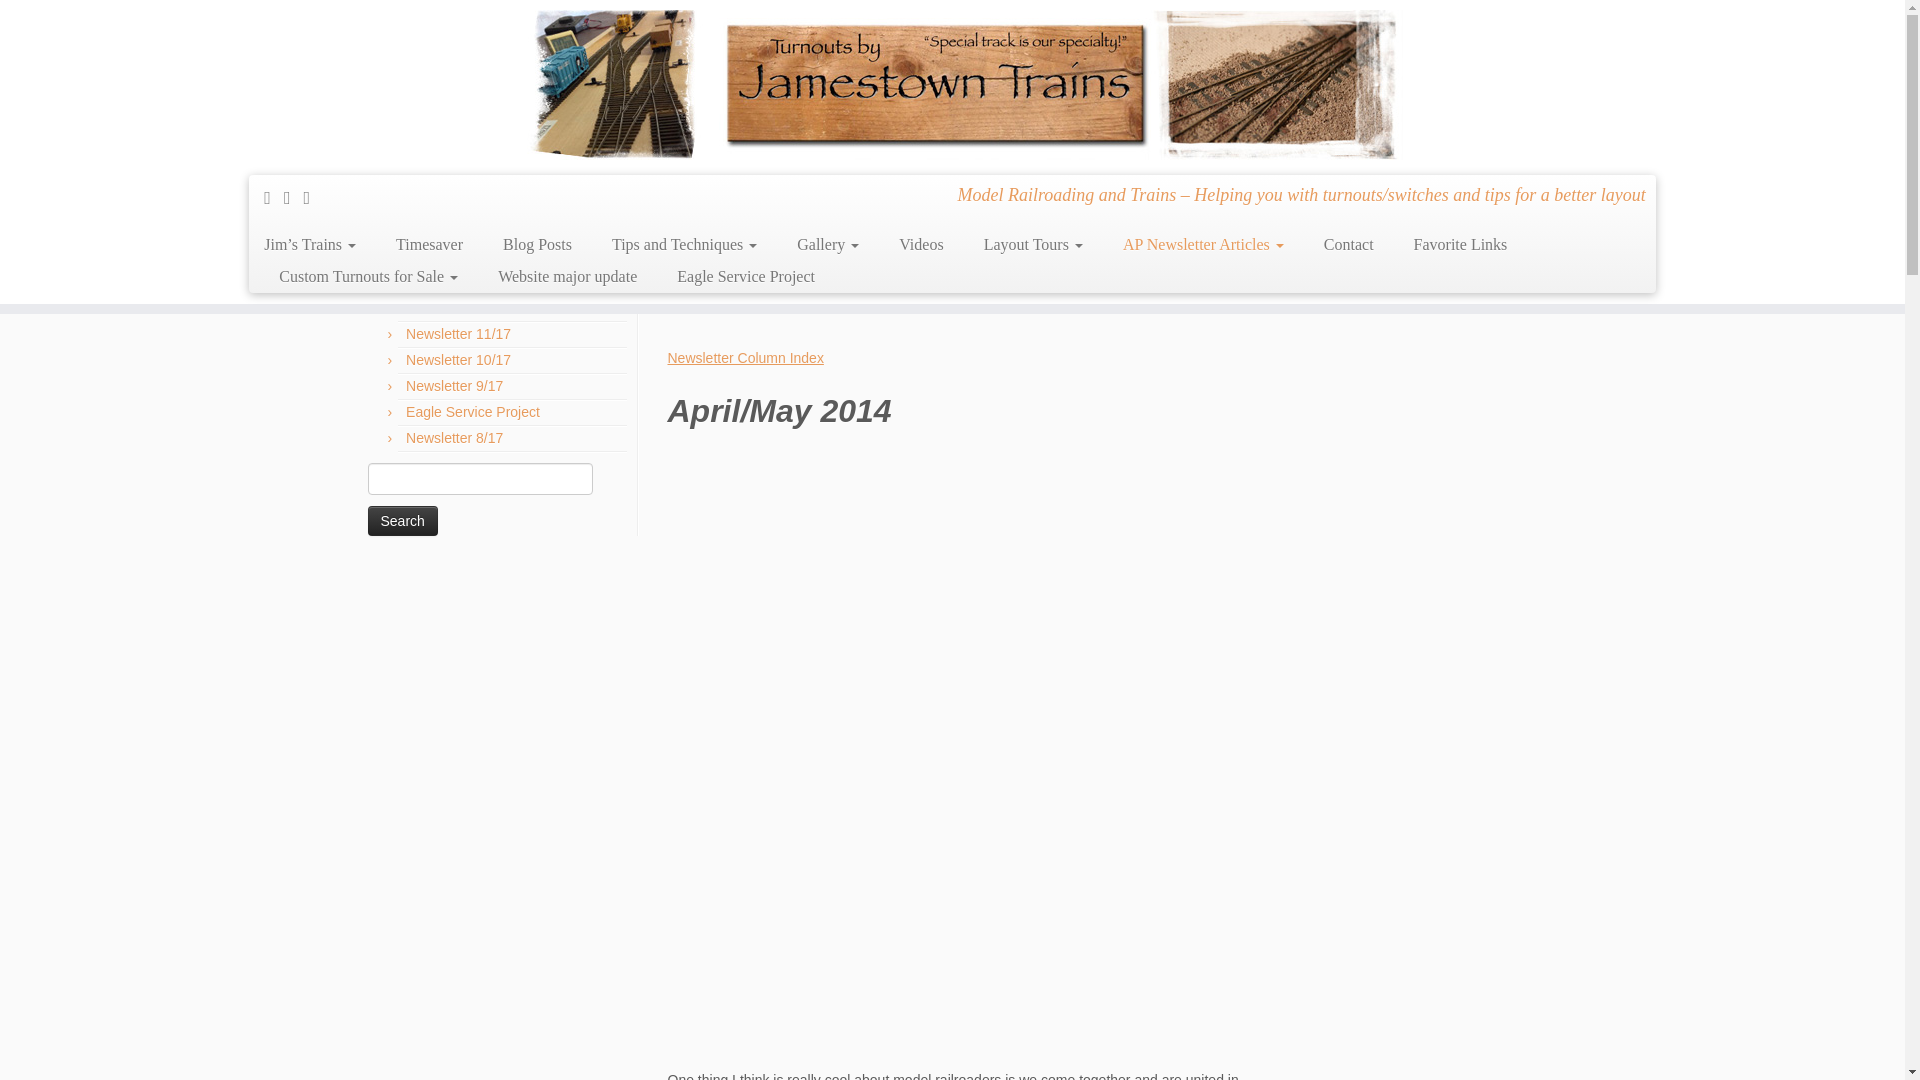  What do you see at coordinates (314, 198) in the screenshot?
I see `Follow me on Facebook` at bounding box center [314, 198].